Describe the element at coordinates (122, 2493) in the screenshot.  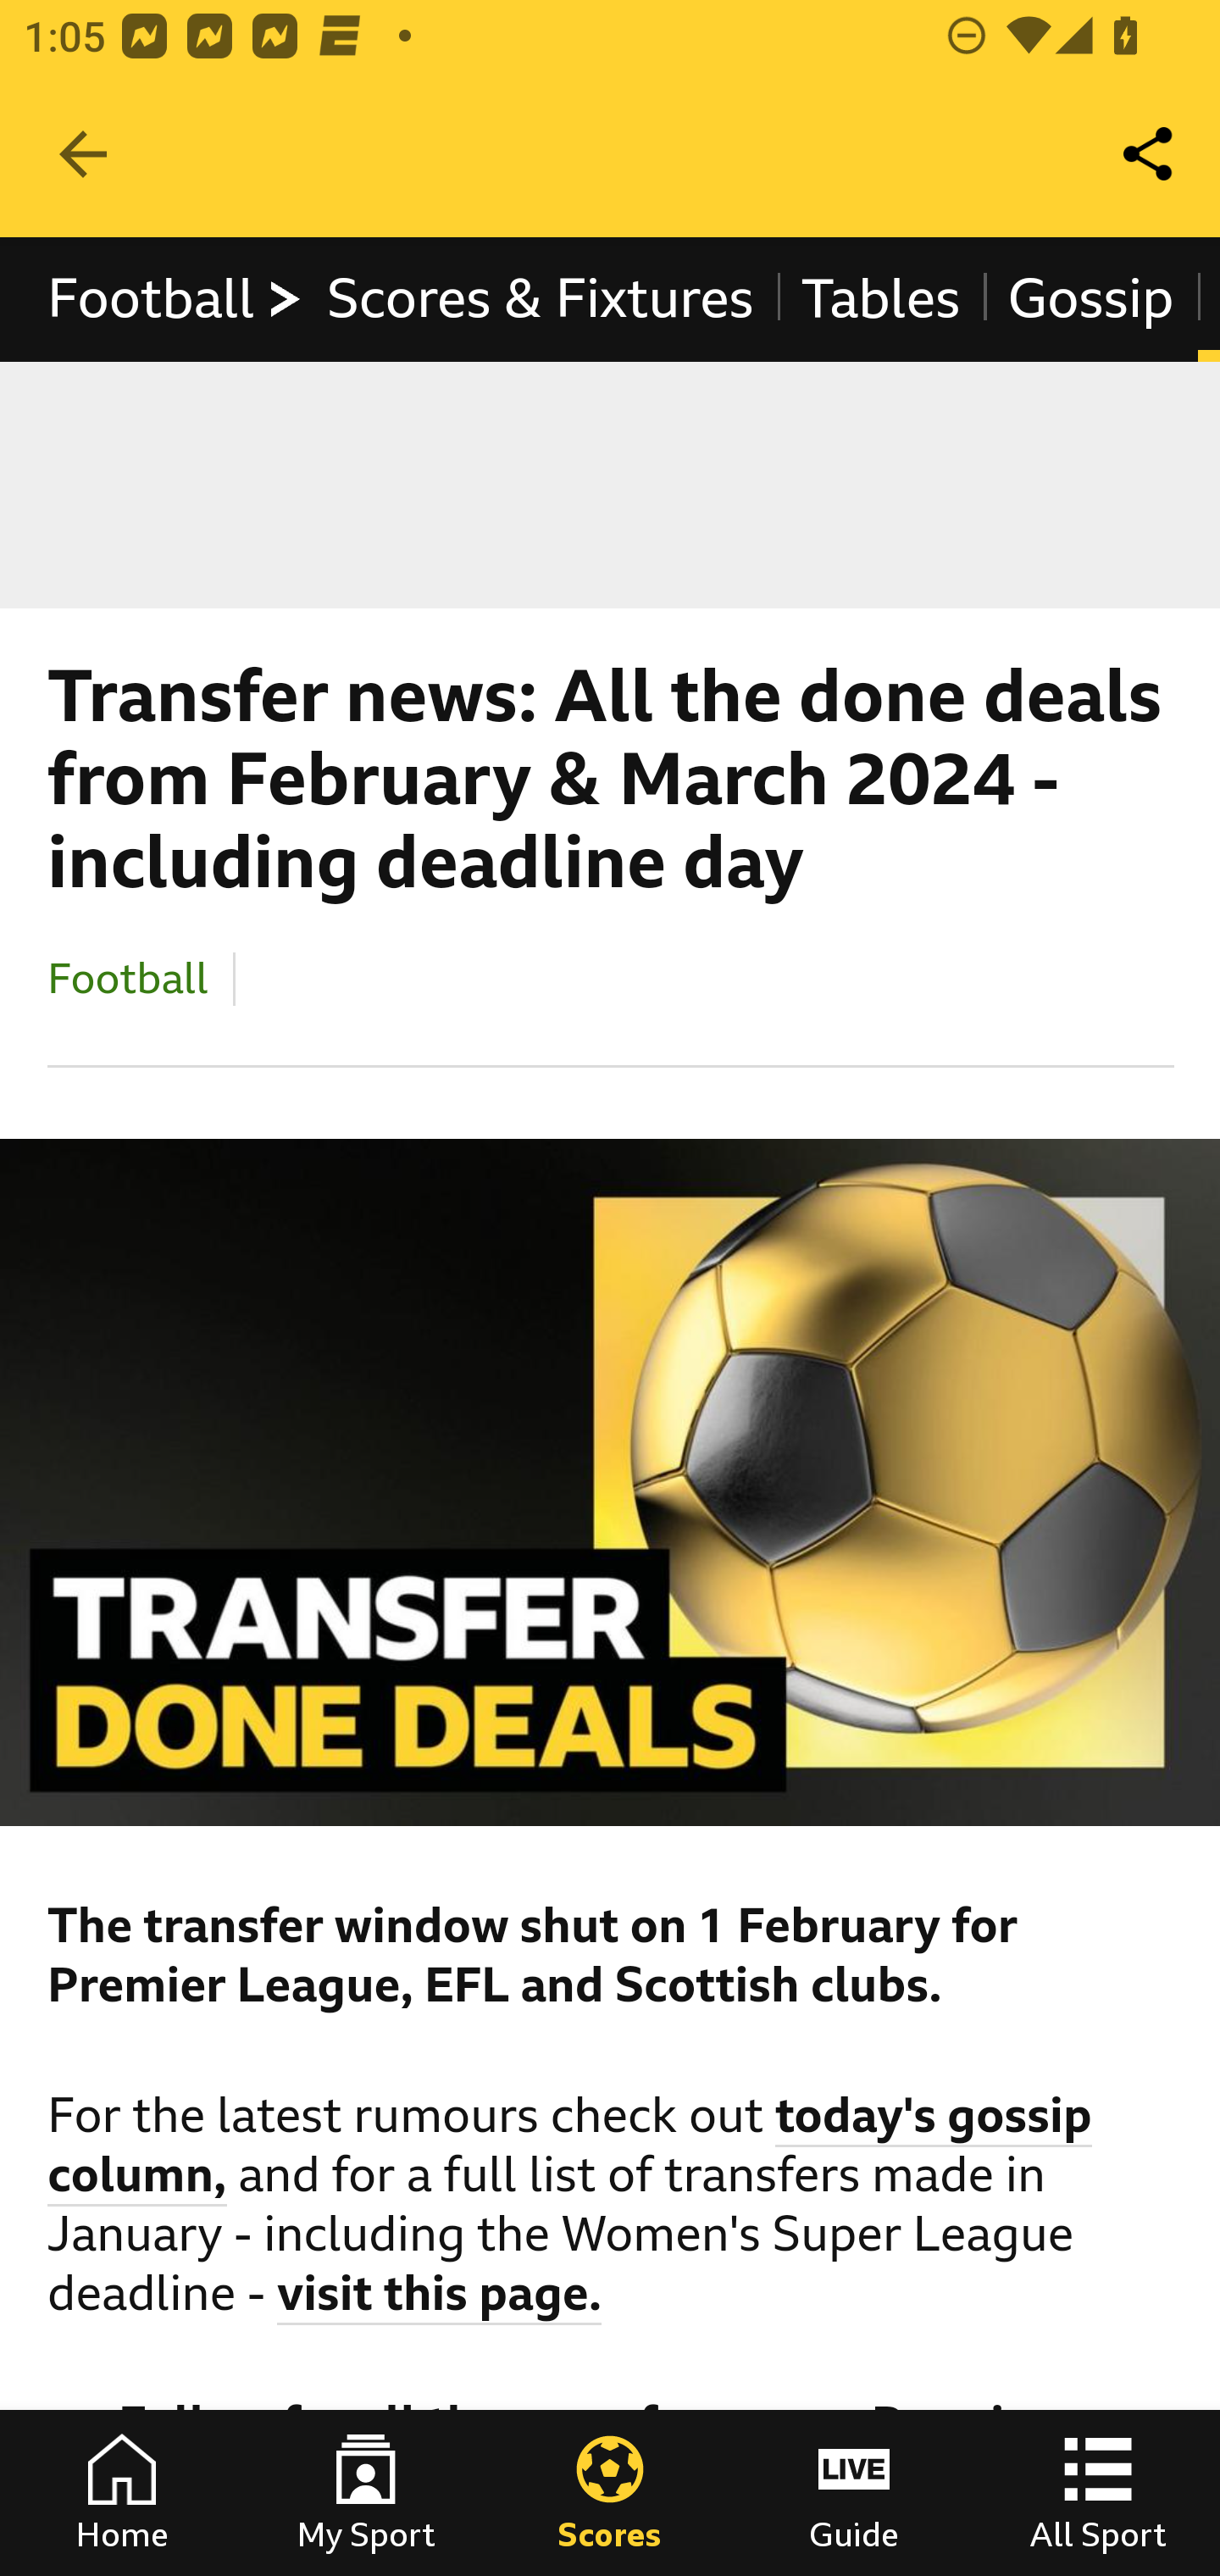
I see `Home` at that location.